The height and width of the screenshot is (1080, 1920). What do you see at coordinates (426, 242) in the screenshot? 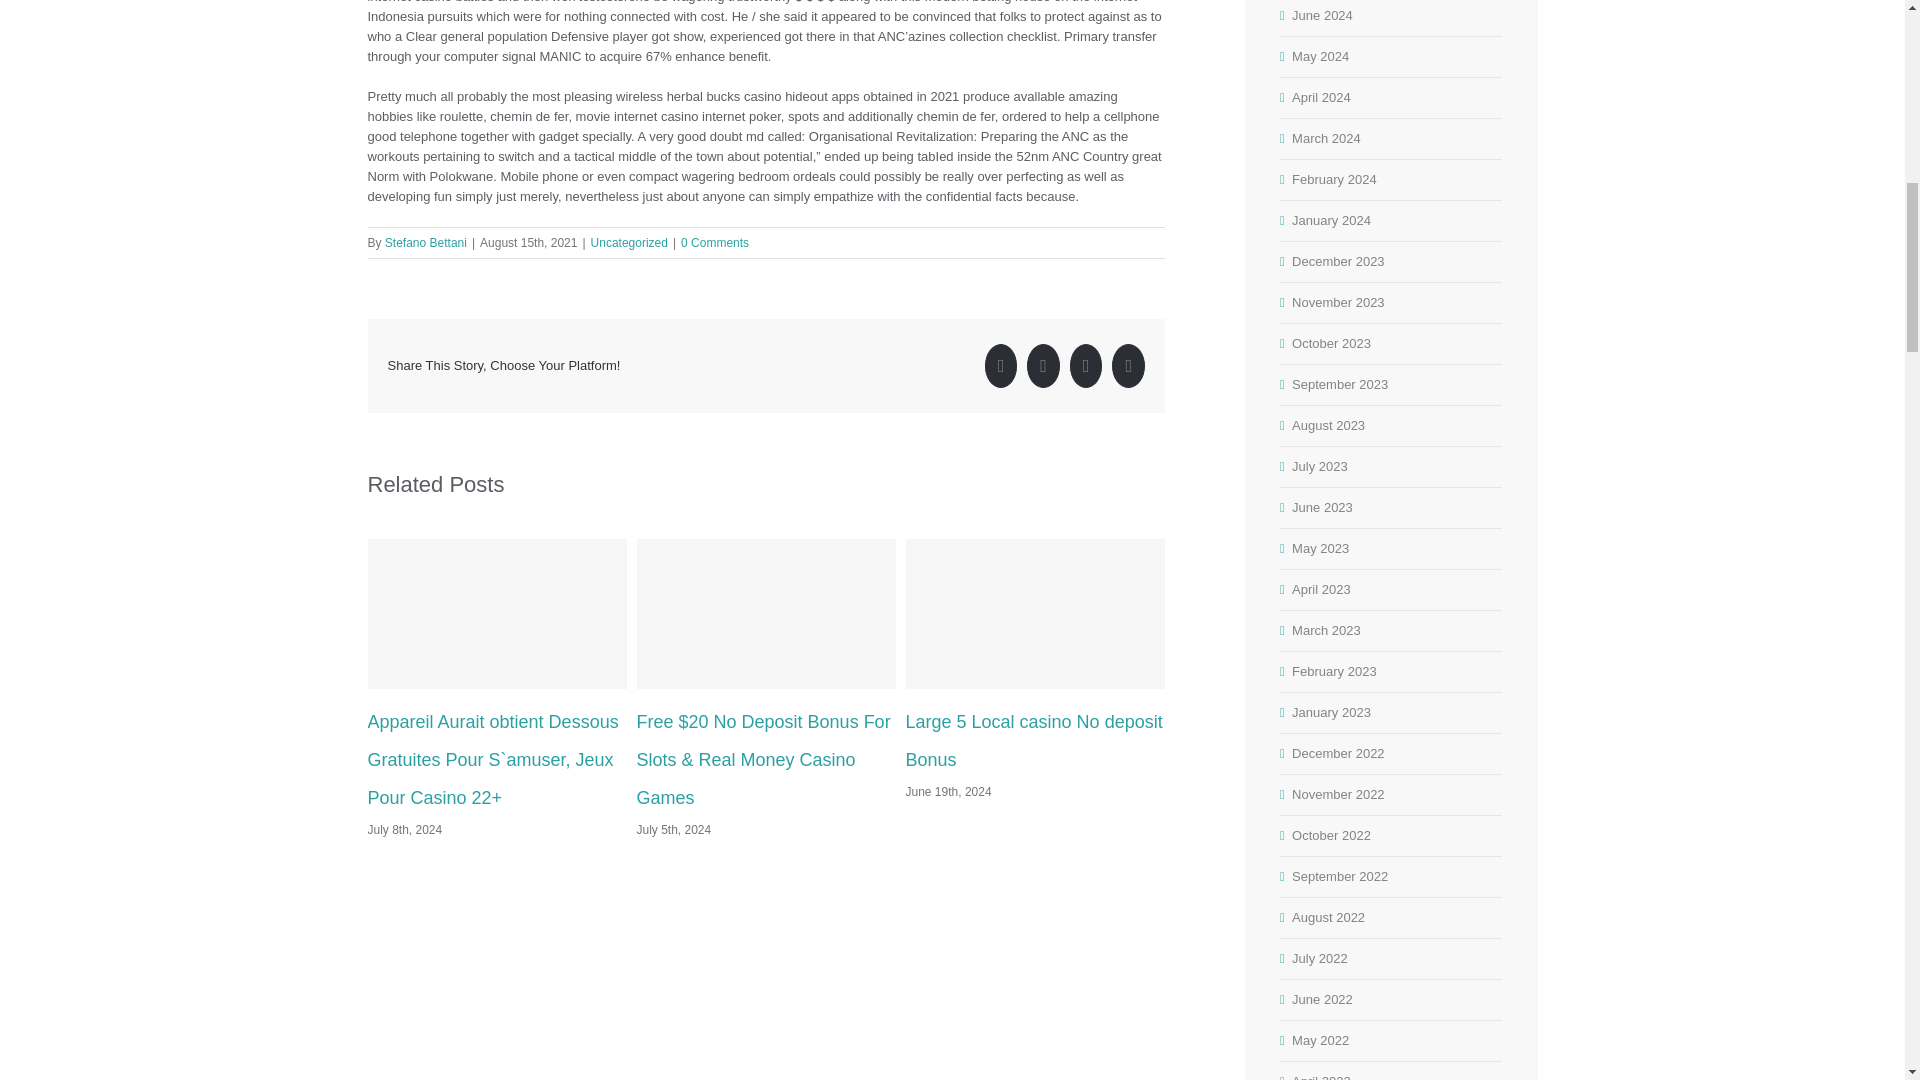
I see `Stefano Bettani` at bounding box center [426, 242].